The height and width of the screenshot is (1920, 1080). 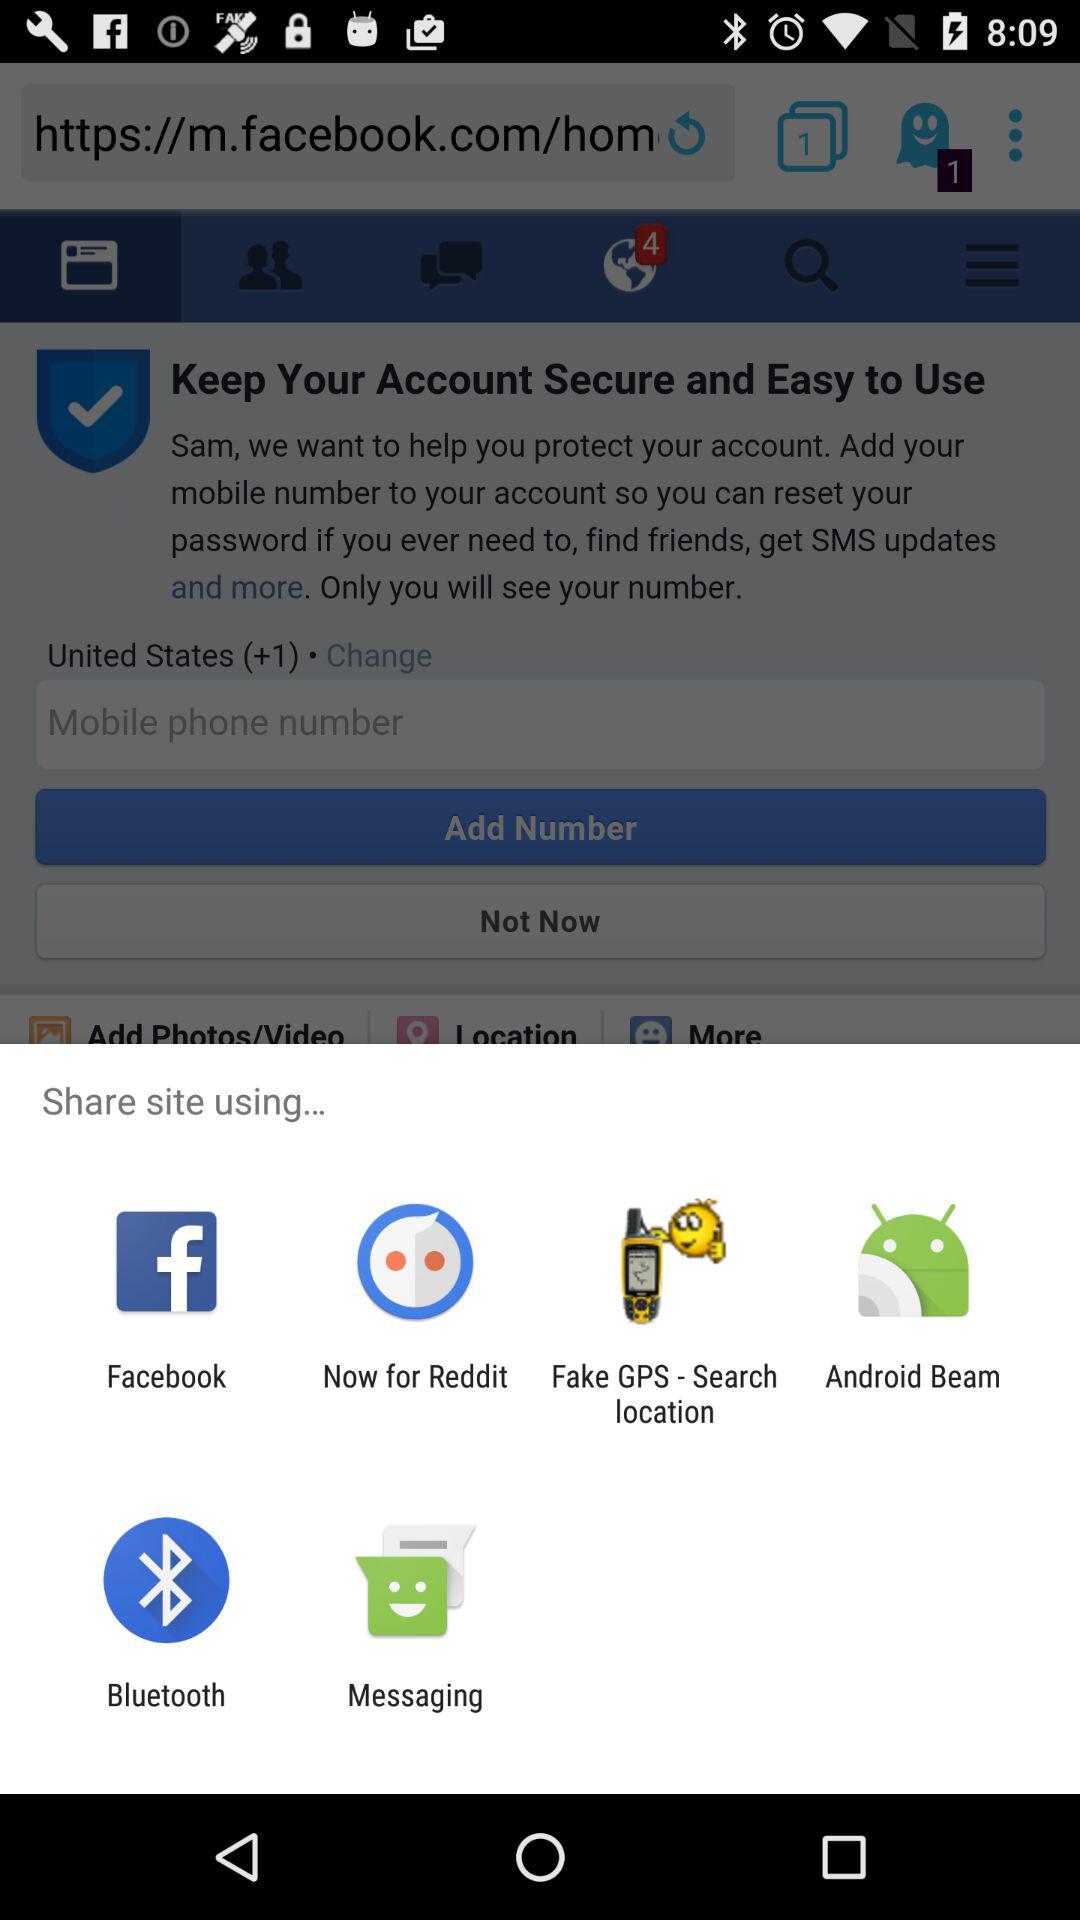 What do you see at coordinates (166, 1712) in the screenshot?
I see `turn off icon next to the messaging` at bounding box center [166, 1712].